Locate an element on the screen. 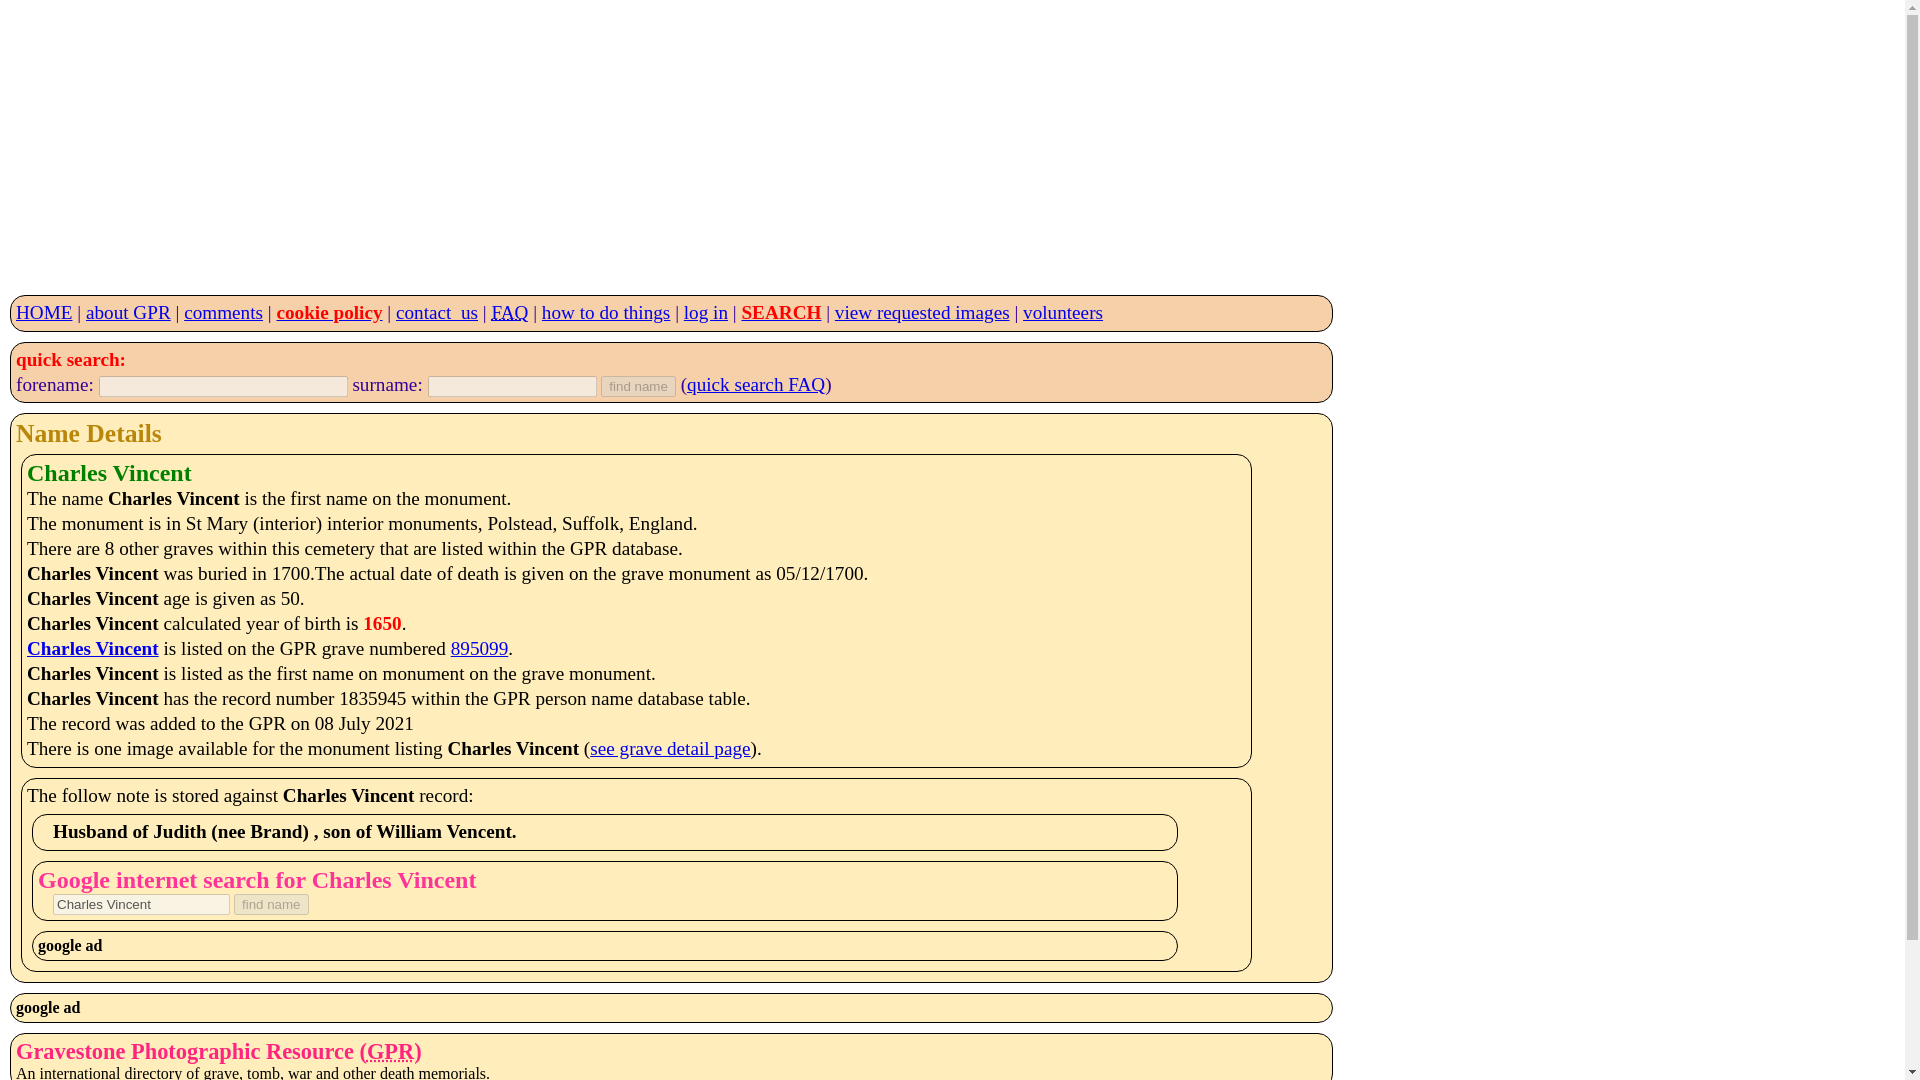 This screenshot has height=1080, width=1920. SEARCH is located at coordinates (781, 312).